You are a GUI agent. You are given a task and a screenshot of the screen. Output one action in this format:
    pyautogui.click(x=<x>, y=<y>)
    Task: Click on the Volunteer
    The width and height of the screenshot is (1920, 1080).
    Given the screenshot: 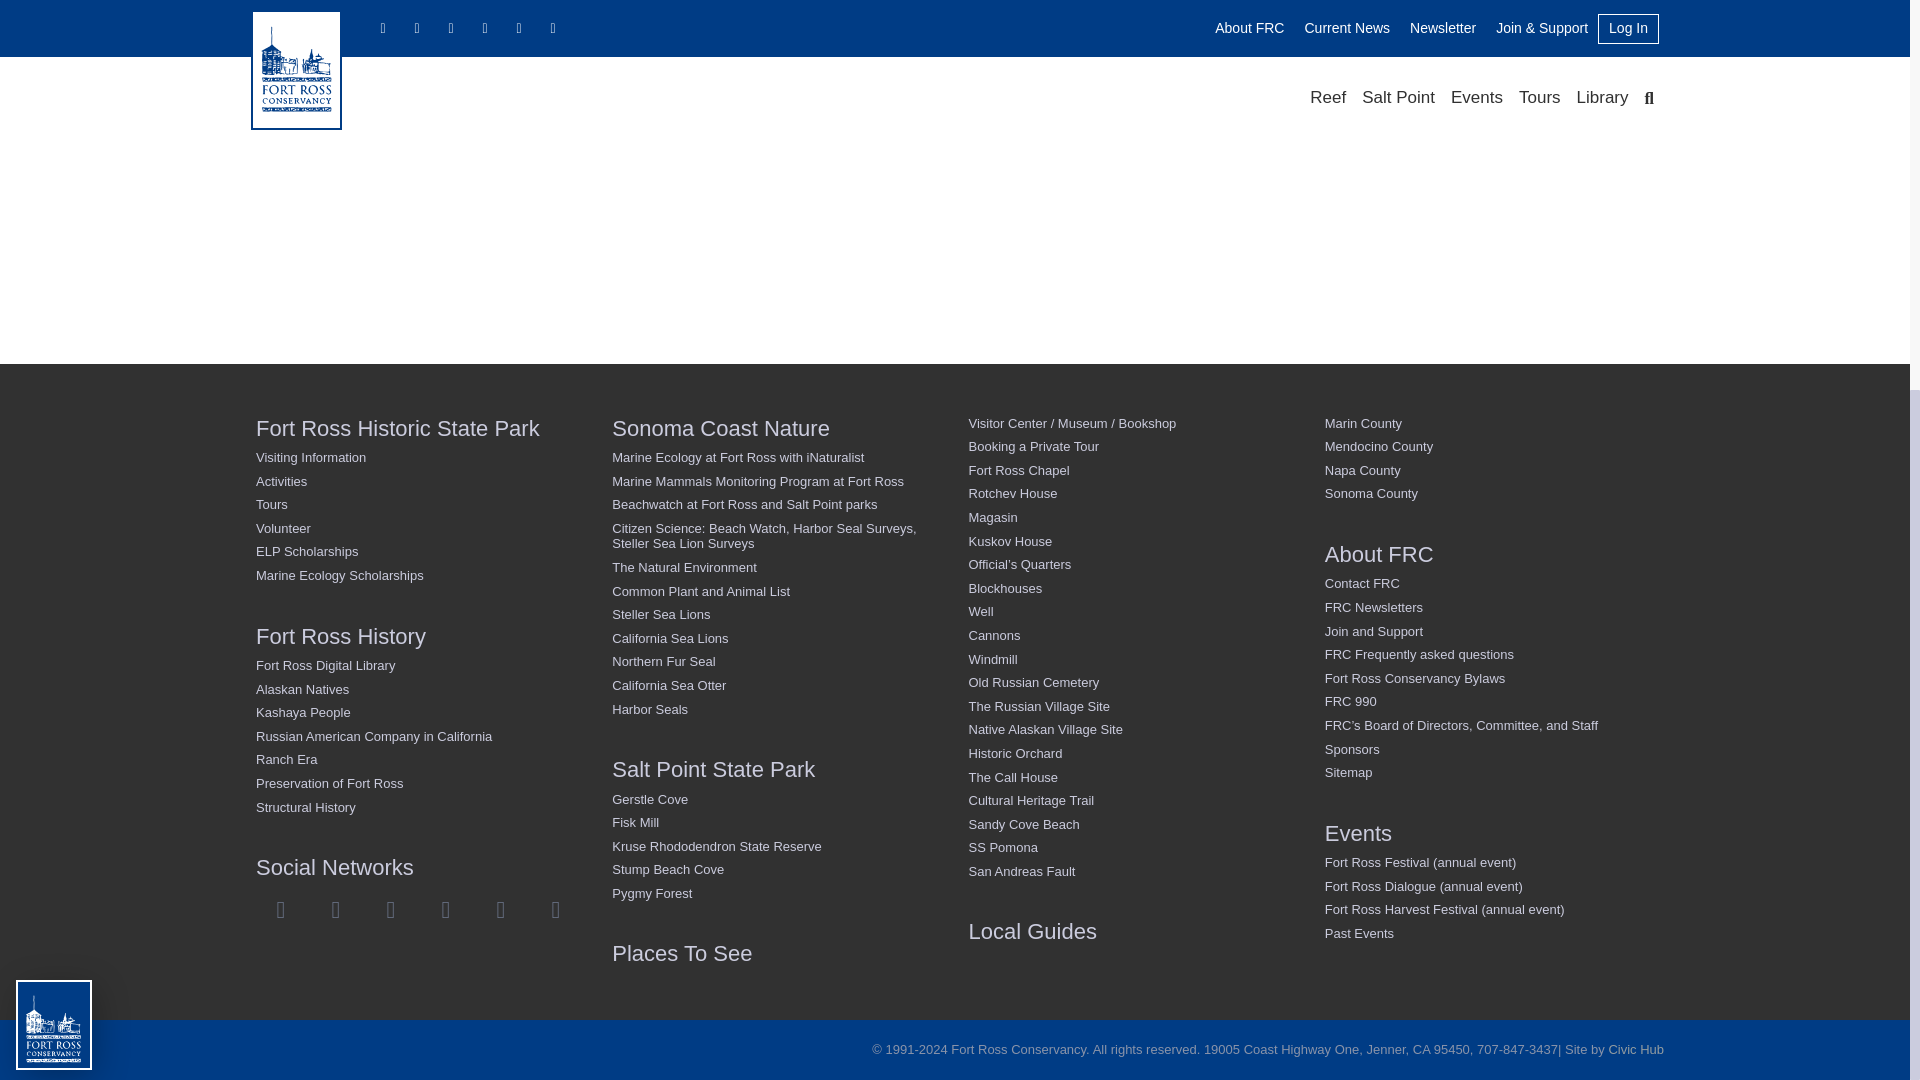 What is the action you would take?
    pyautogui.click(x=425, y=529)
    